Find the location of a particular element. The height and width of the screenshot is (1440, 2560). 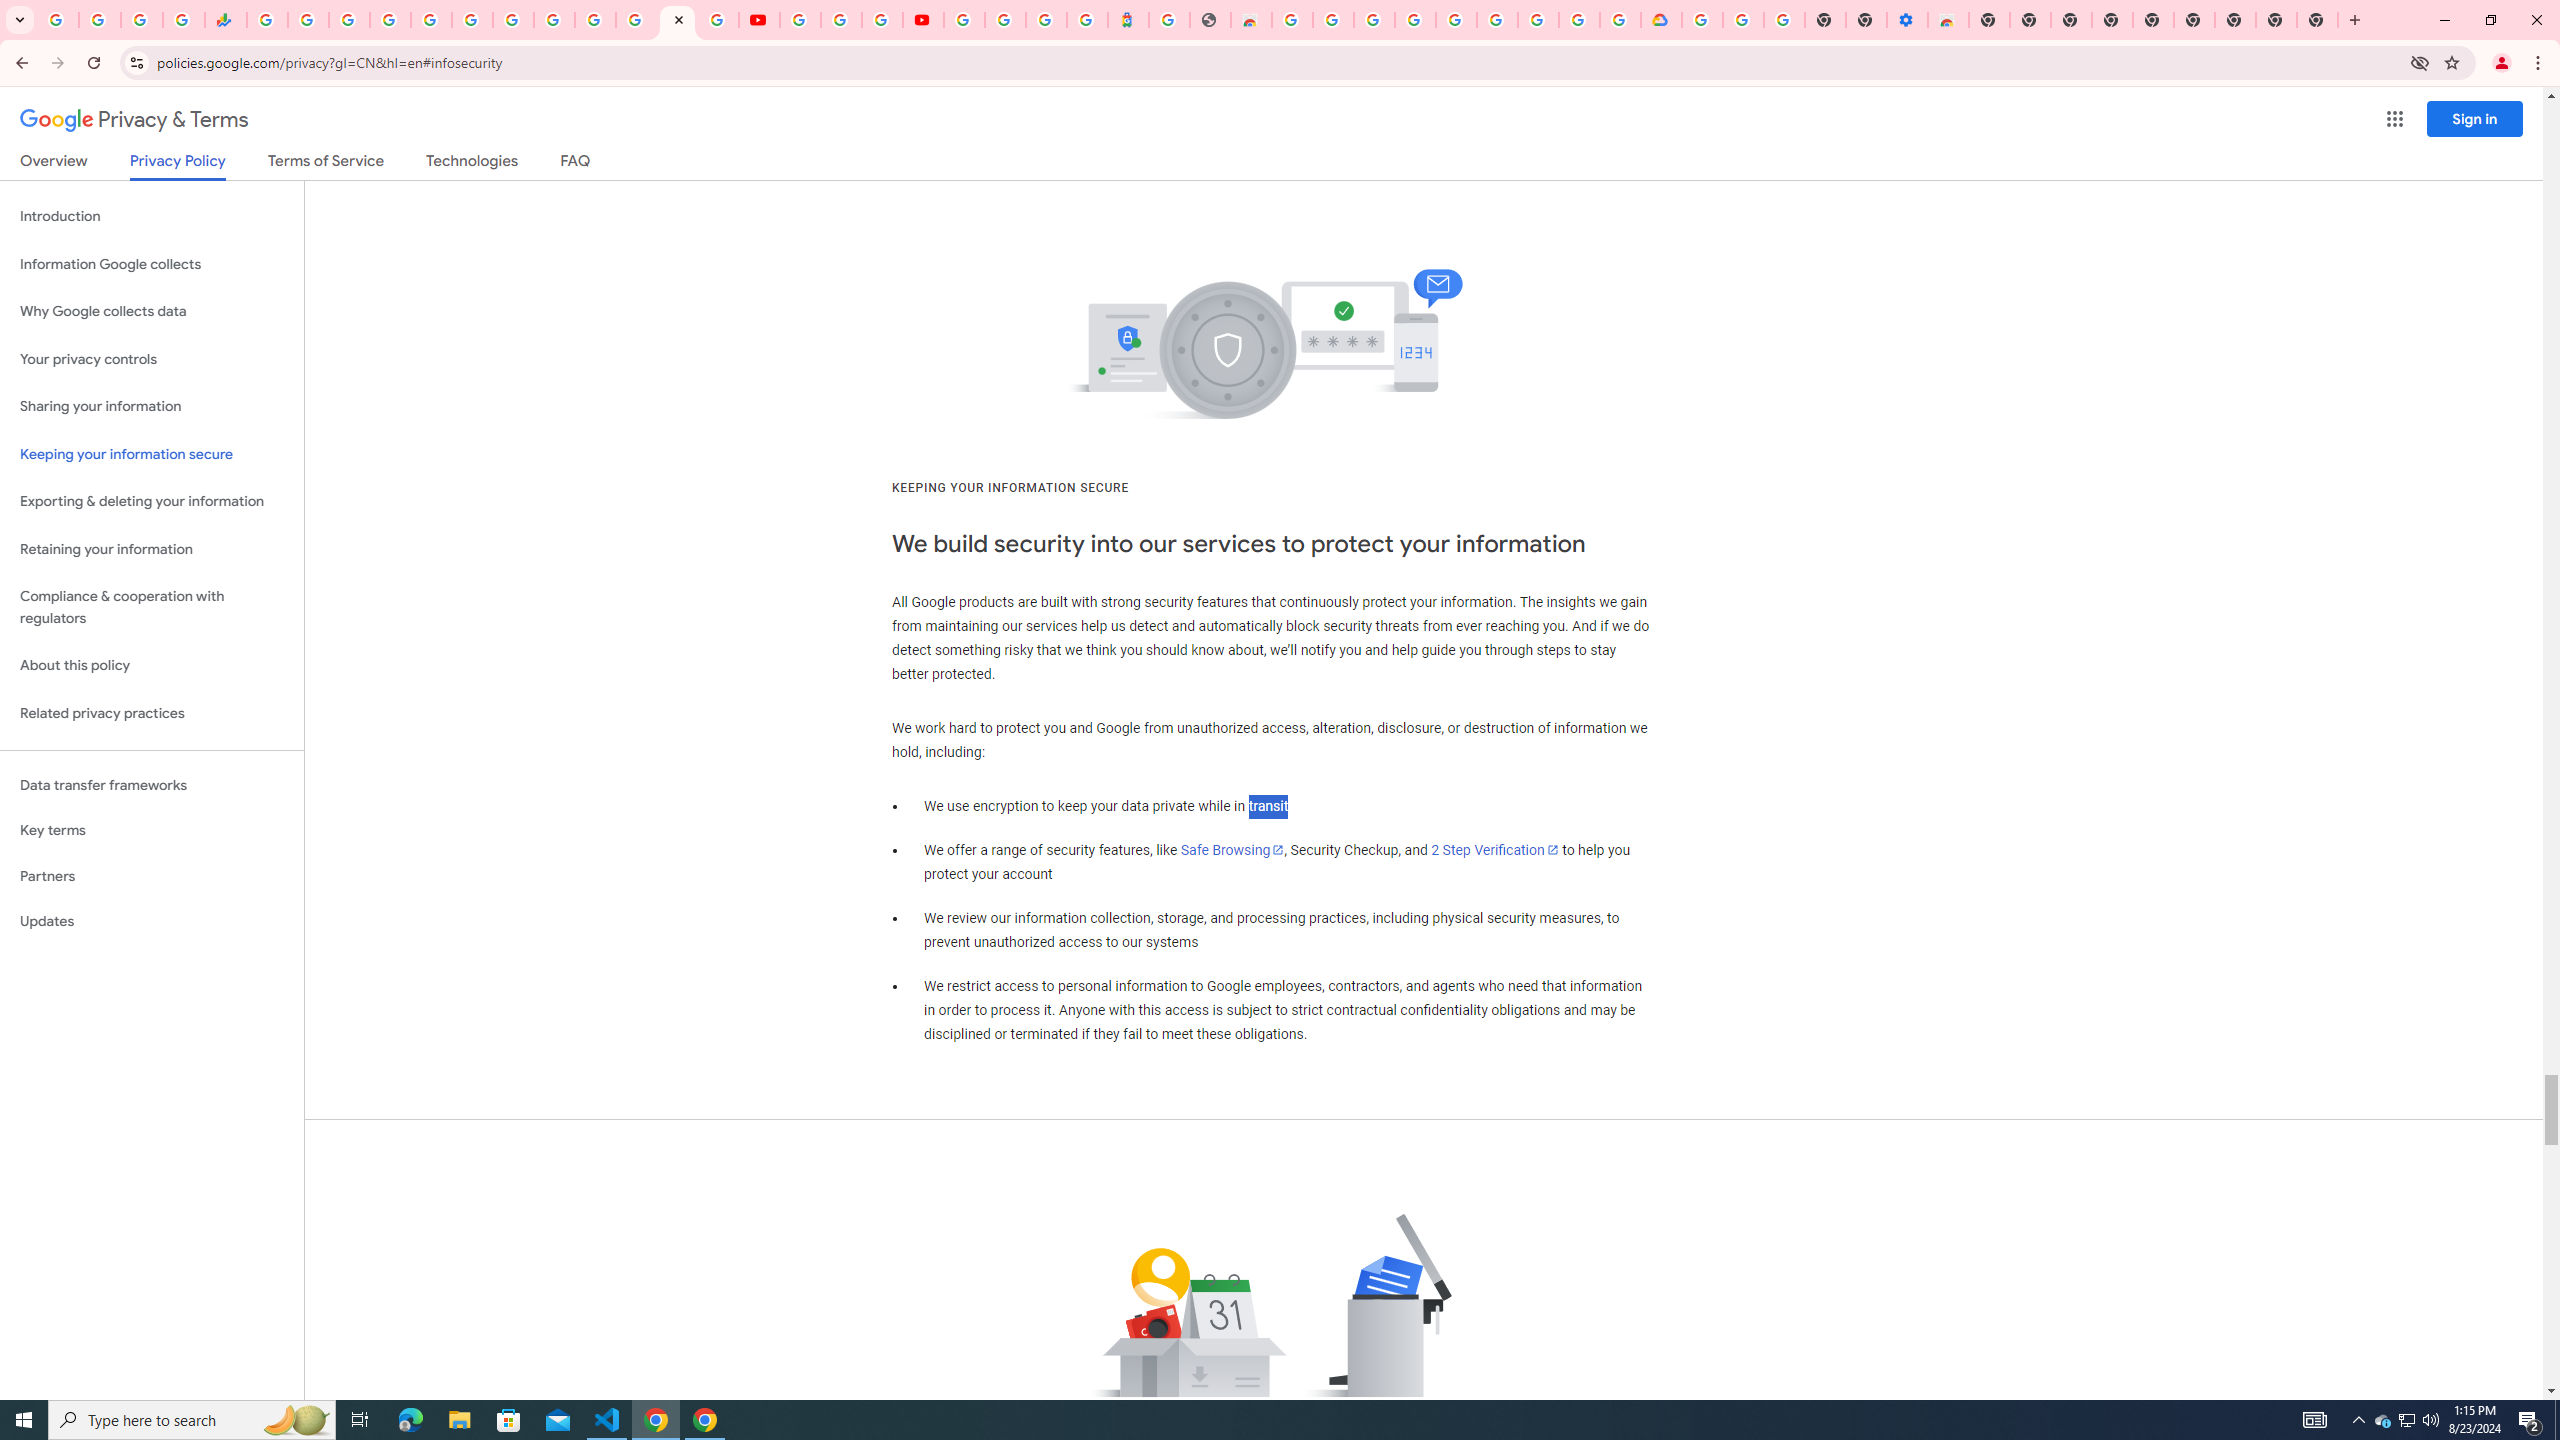

Browse the Google Chrome Community - Google Chrome Community is located at coordinates (1620, 20).